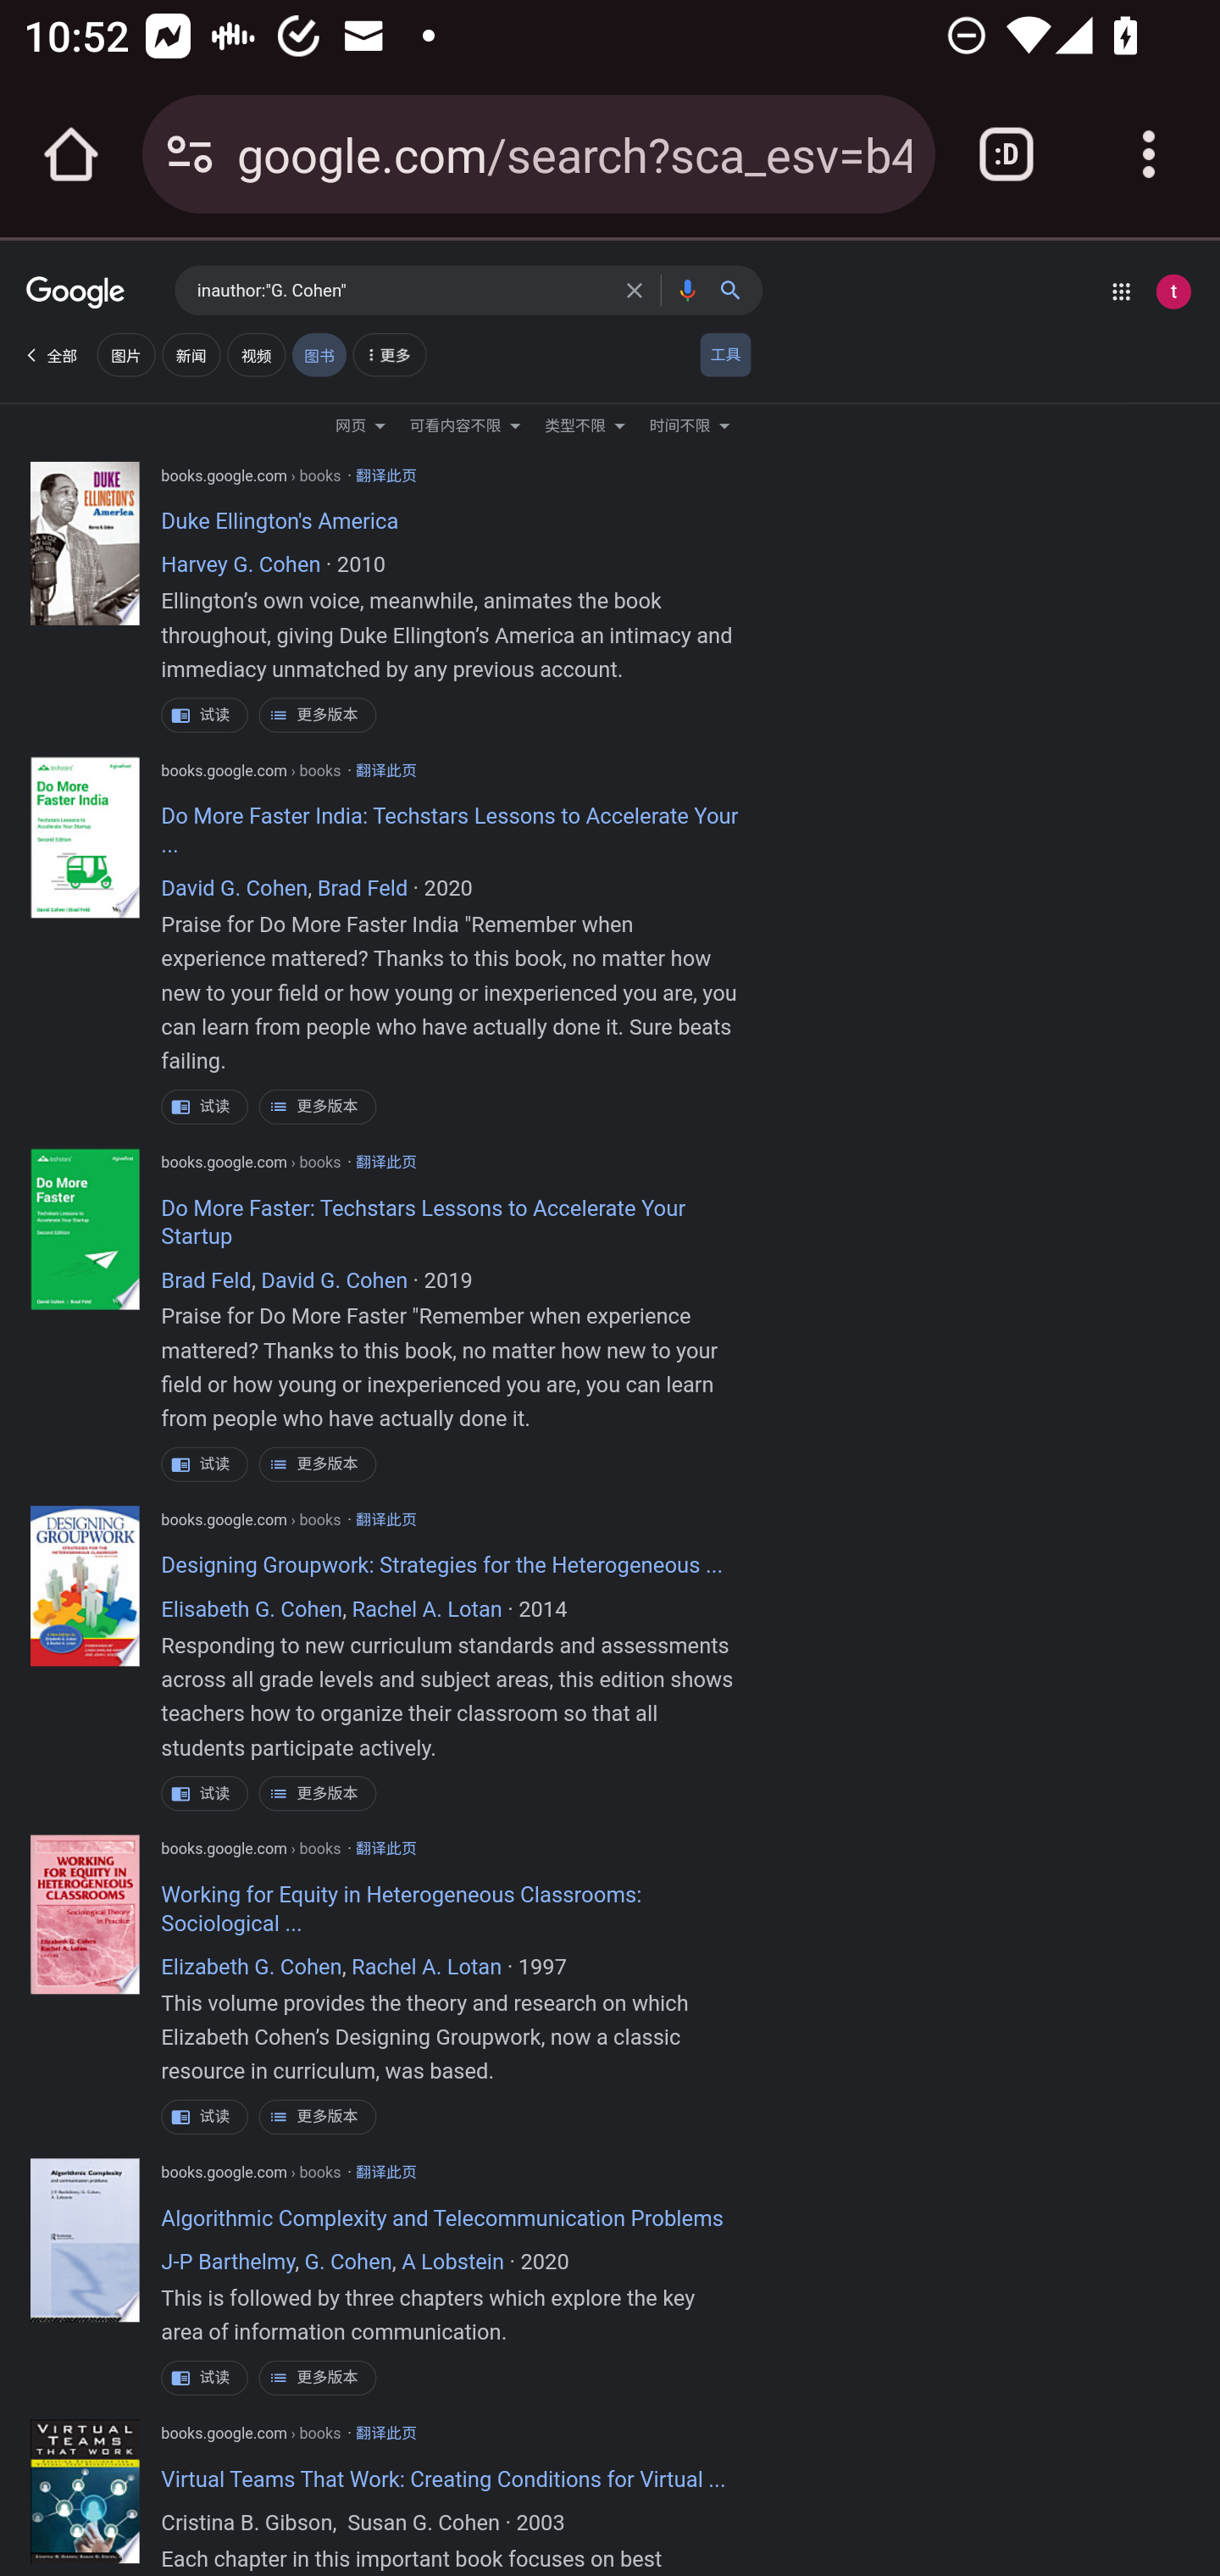  I want to click on 更多版本, so click(317, 2378).